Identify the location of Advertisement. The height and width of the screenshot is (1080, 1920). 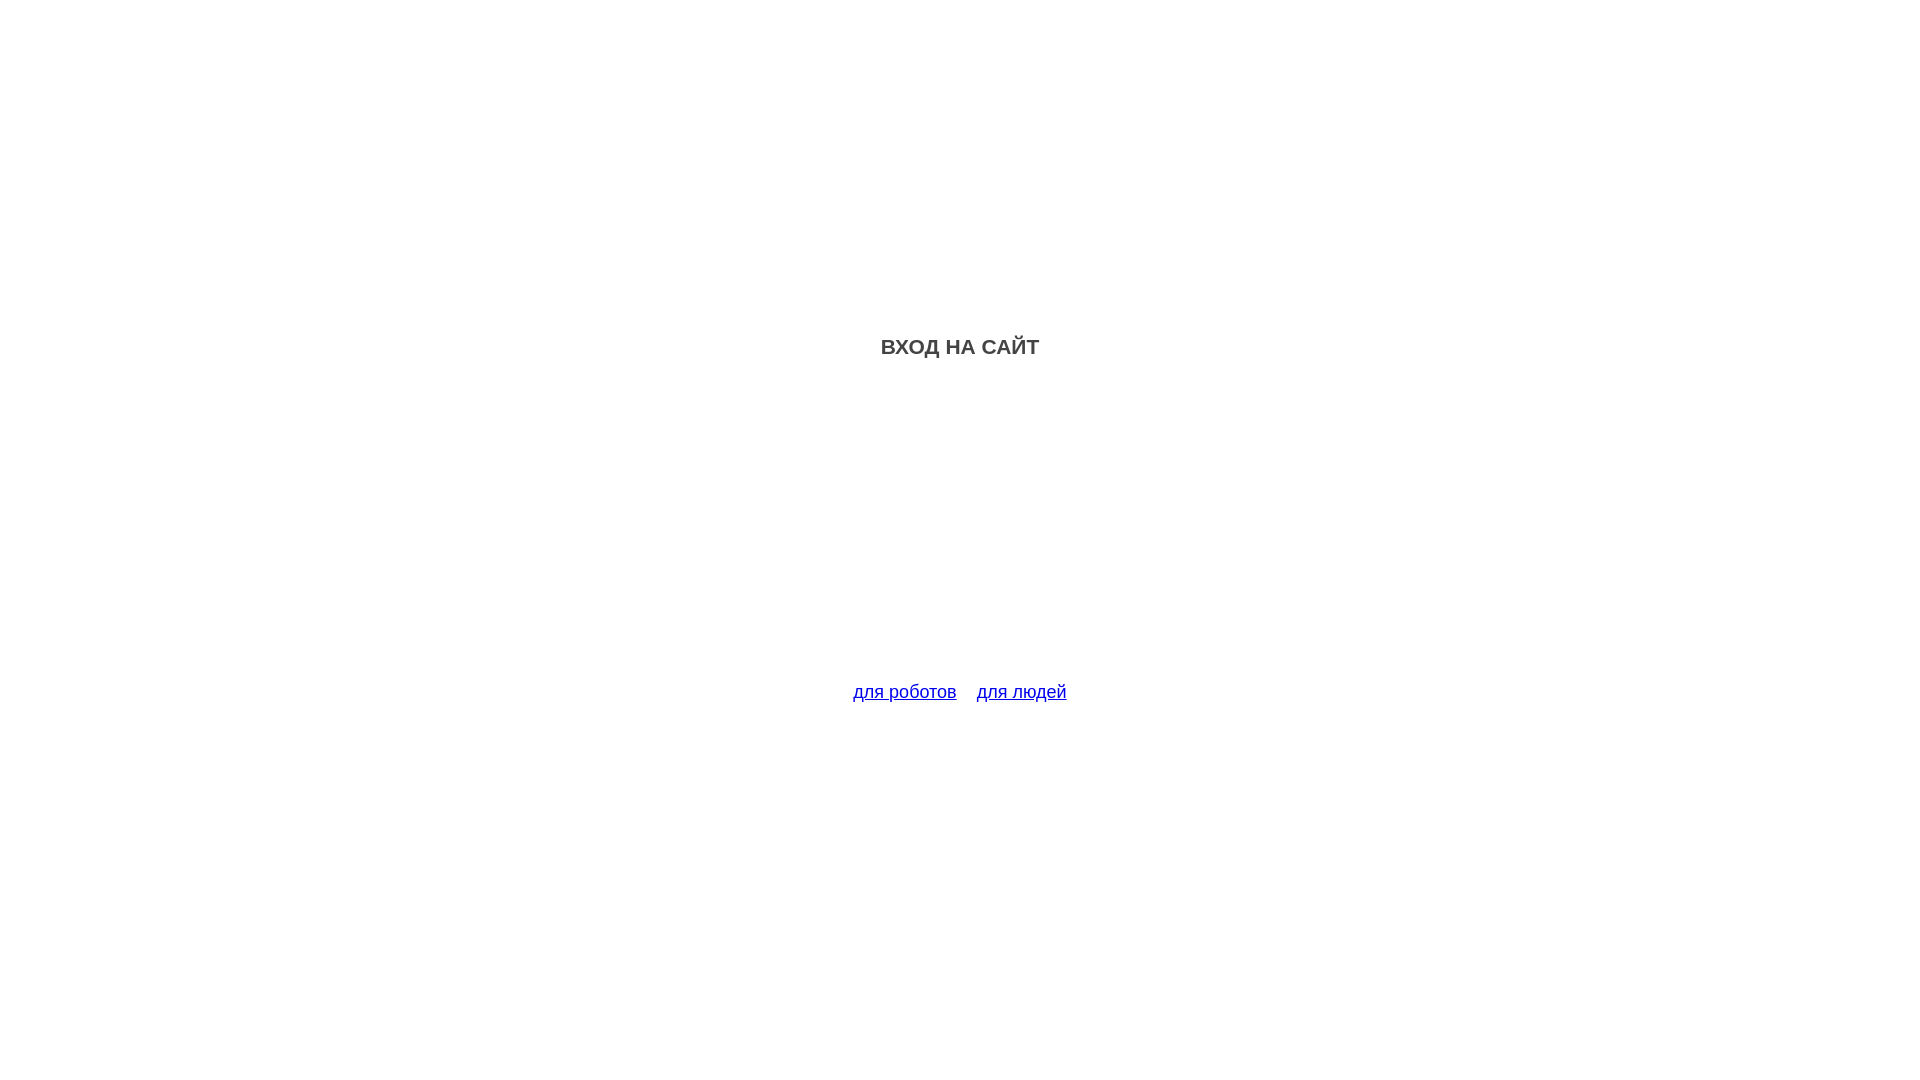
(960, 532).